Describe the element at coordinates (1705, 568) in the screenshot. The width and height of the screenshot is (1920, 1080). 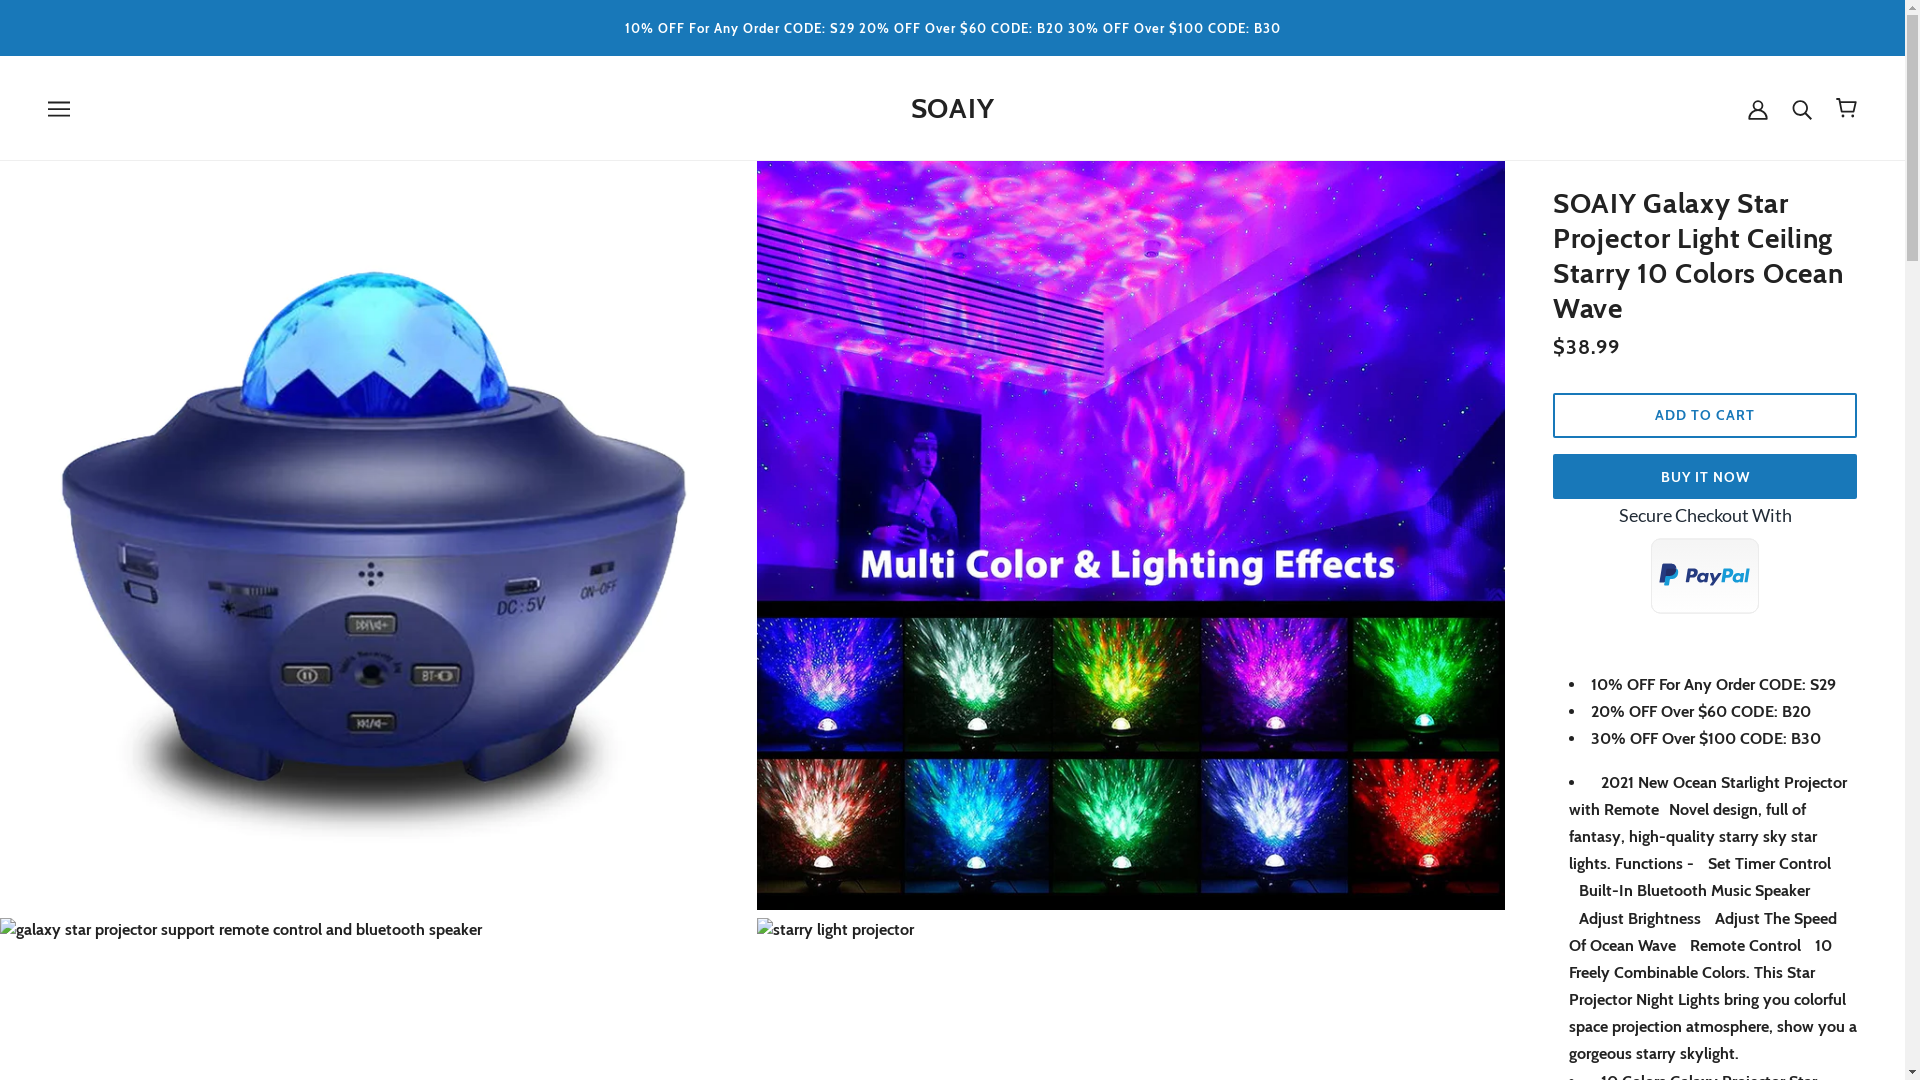
I see `trust-badges-widget` at that location.